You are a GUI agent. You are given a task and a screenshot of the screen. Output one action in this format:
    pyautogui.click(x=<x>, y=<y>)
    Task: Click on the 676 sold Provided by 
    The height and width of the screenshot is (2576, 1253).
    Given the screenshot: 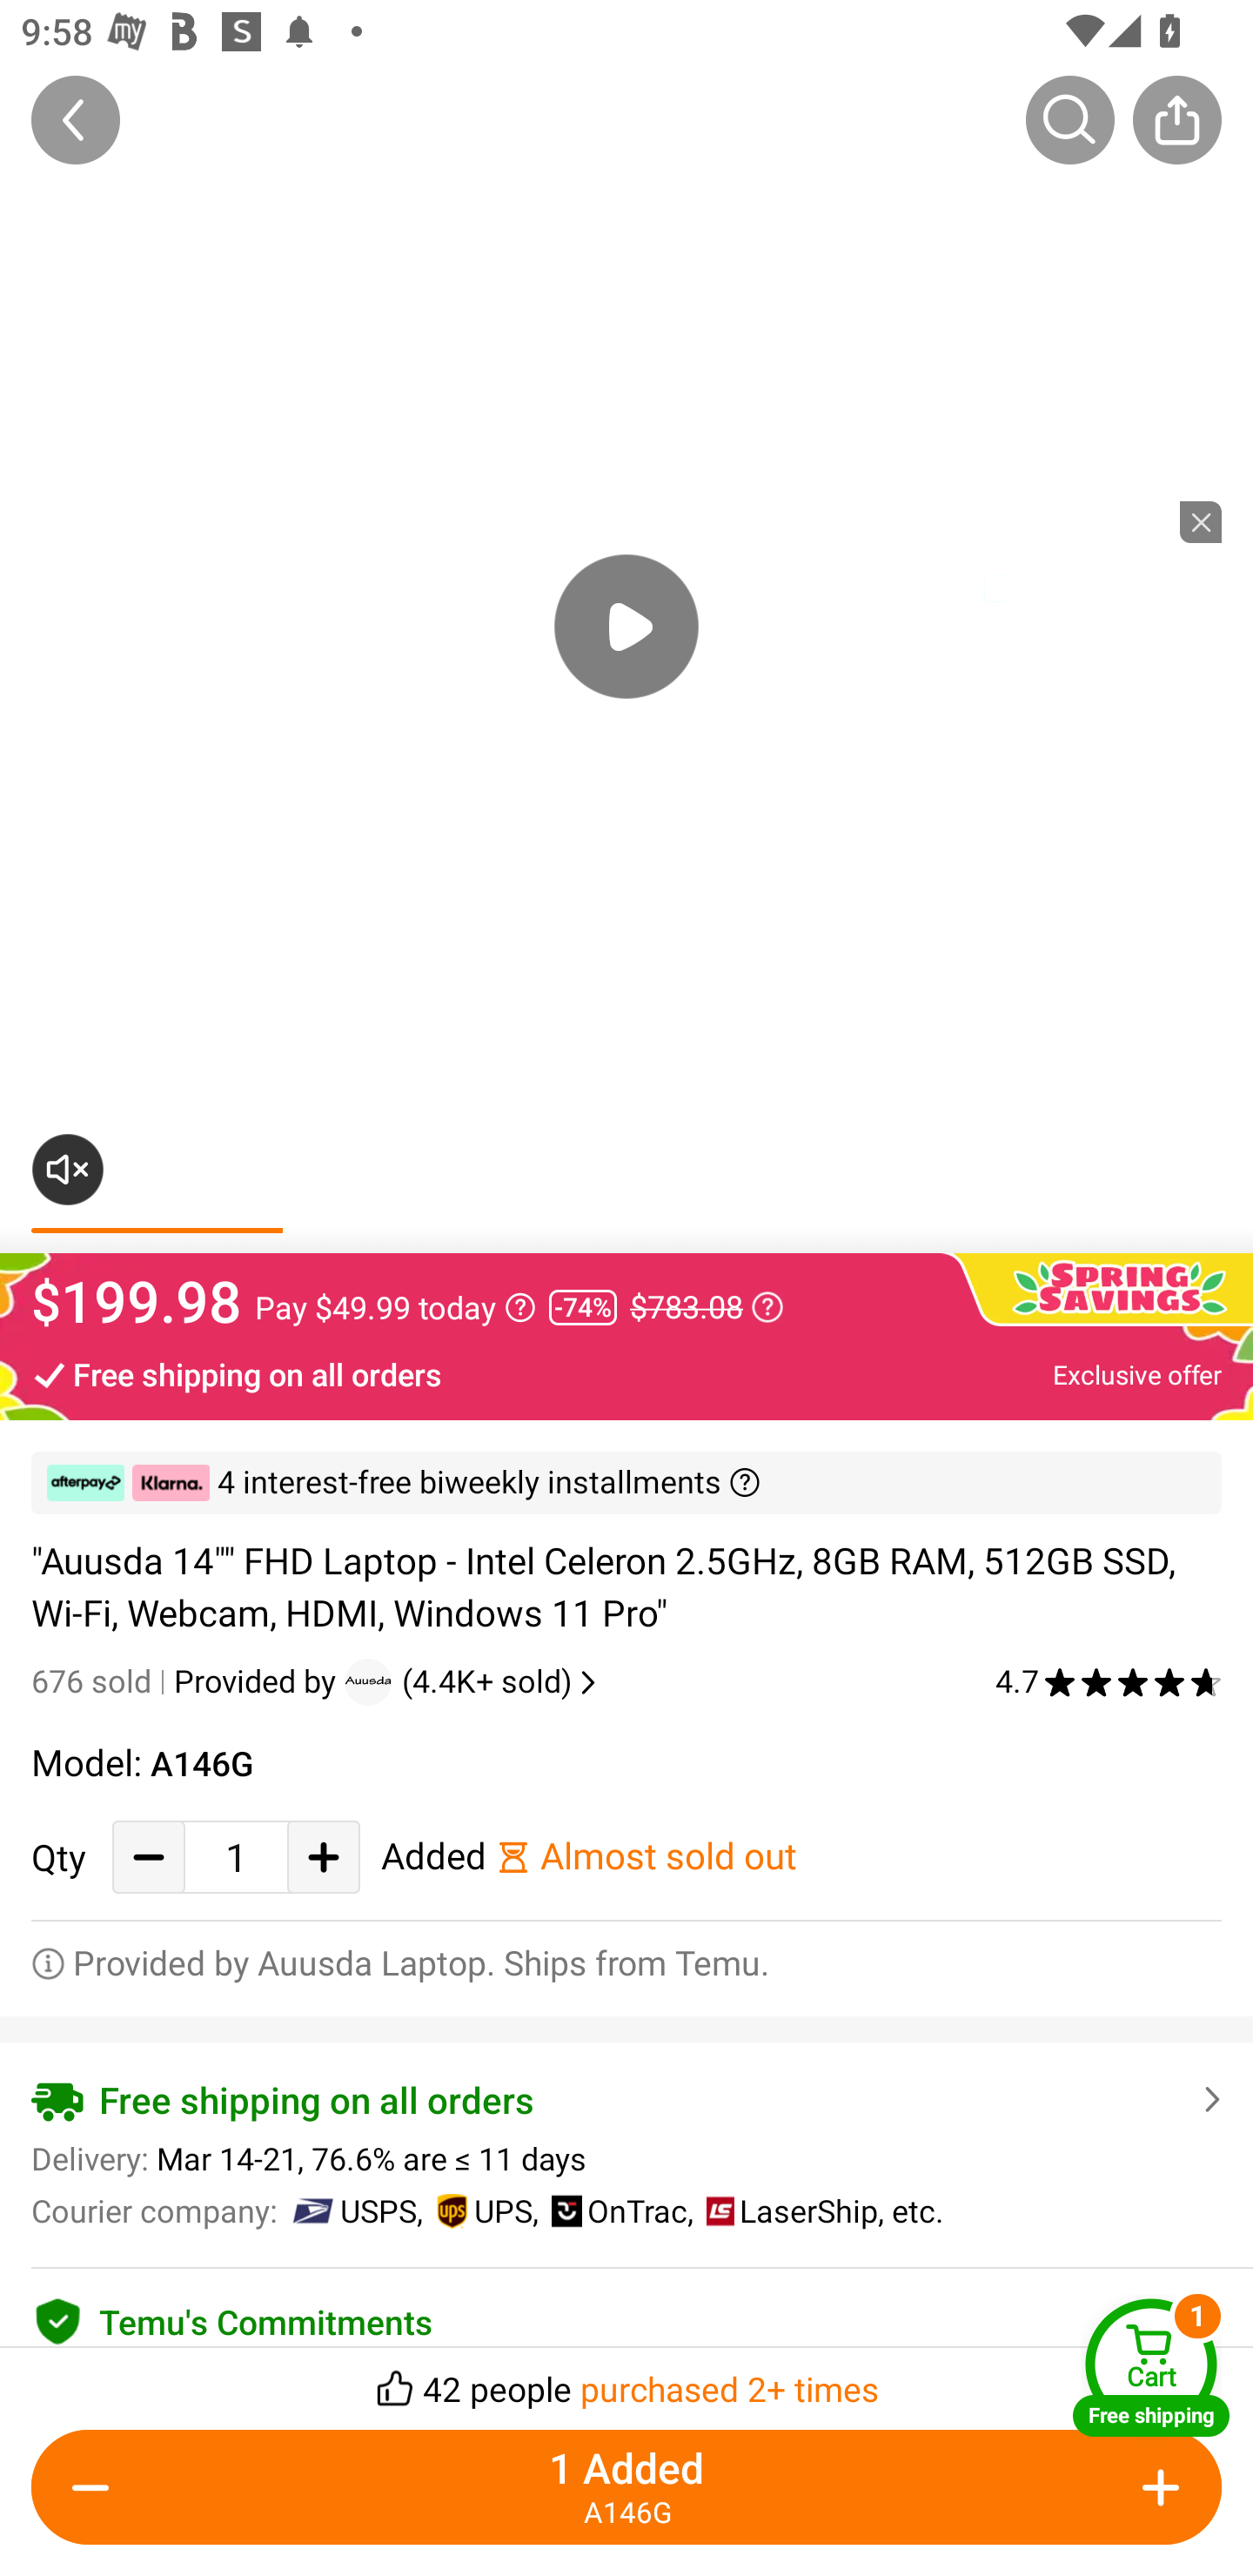 What is the action you would take?
    pyautogui.click(x=188, y=1681)
    